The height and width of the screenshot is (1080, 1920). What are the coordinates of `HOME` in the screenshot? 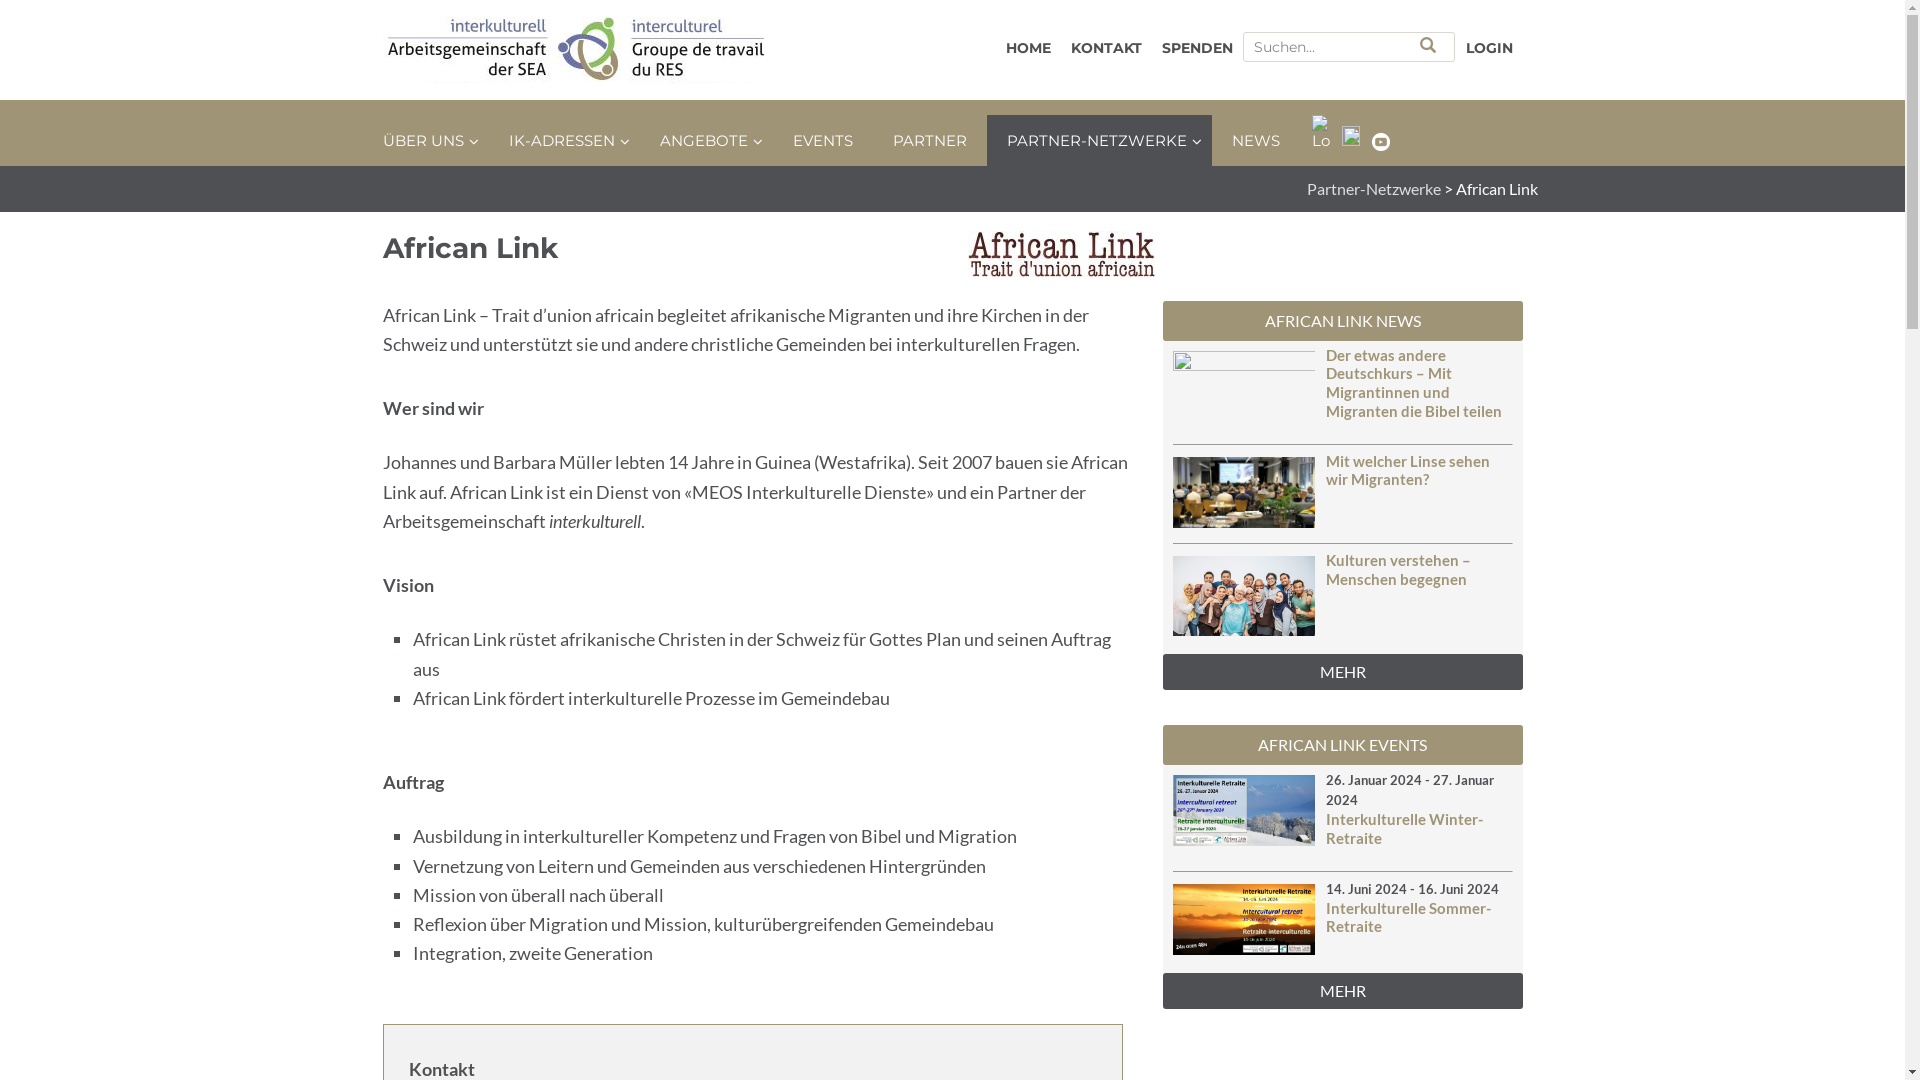 It's located at (1028, 48).